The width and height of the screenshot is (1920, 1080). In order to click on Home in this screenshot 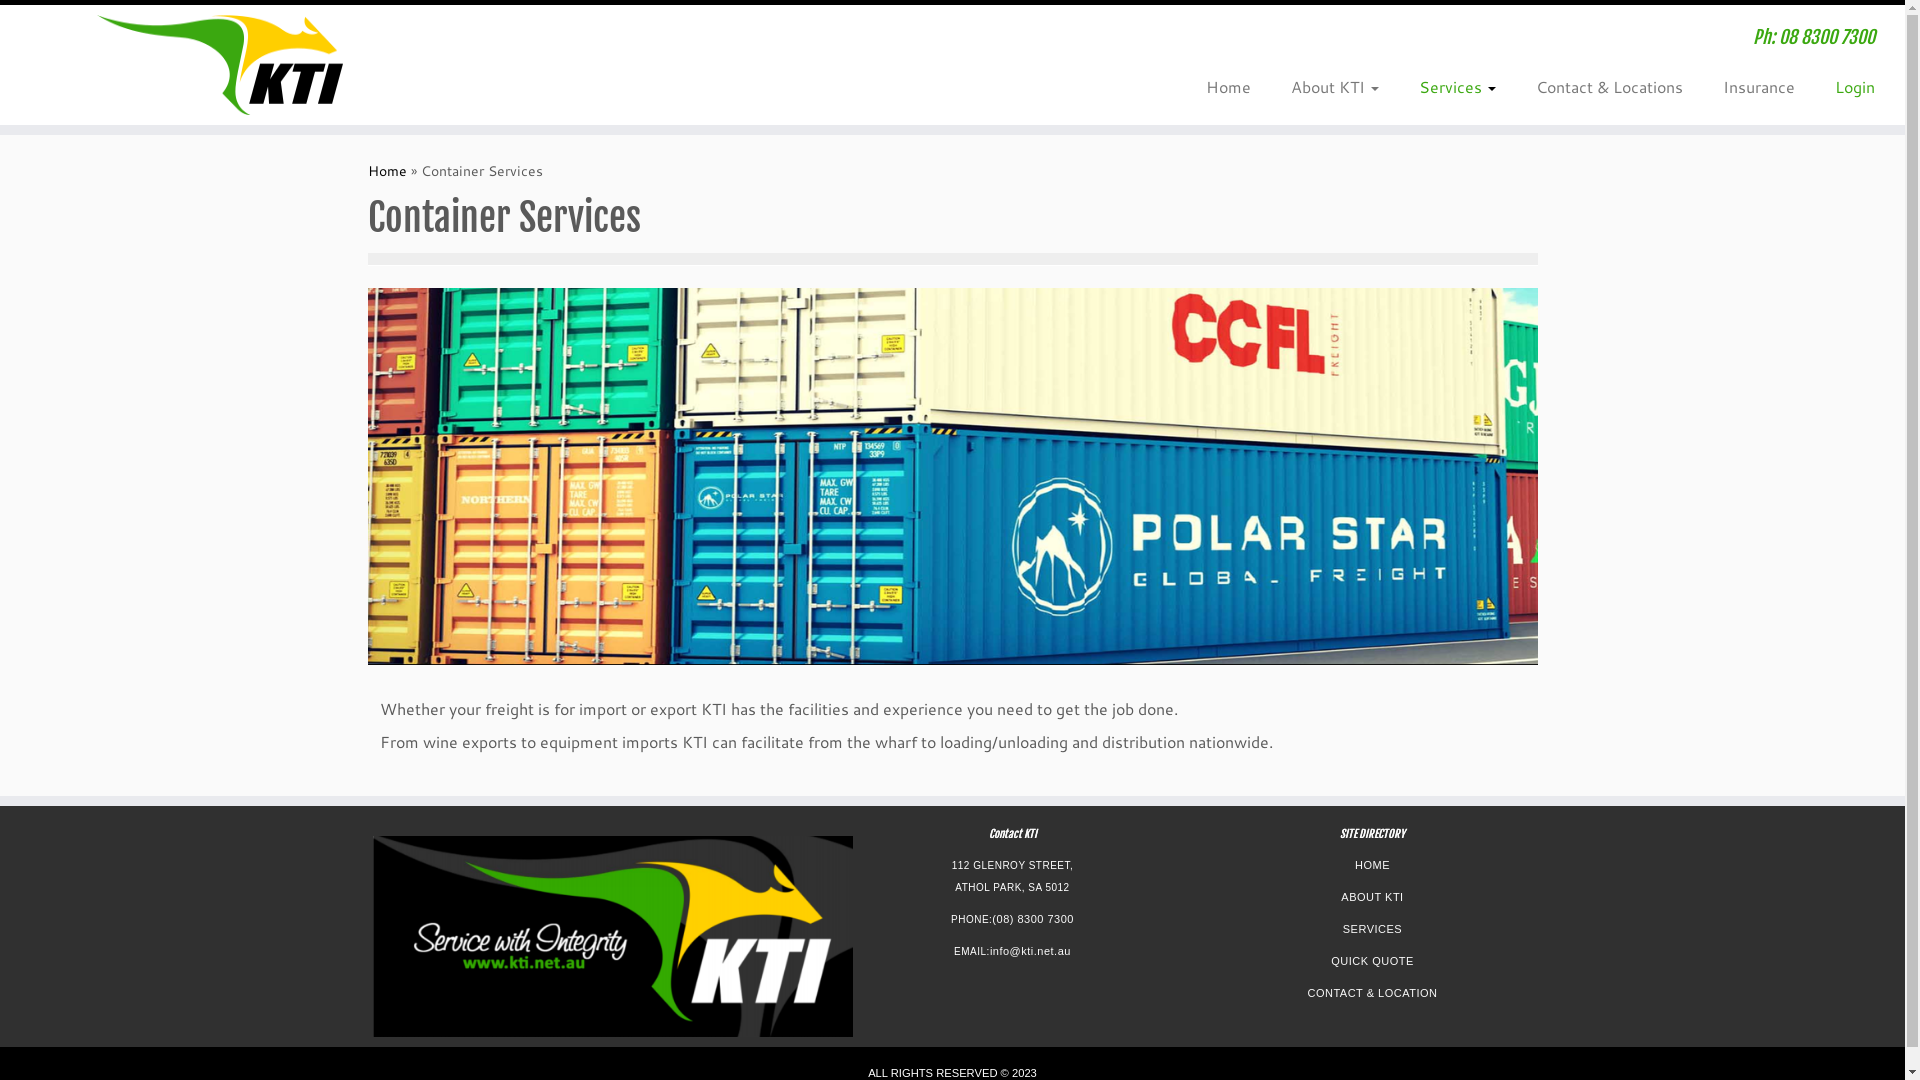, I will do `click(388, 171)`.